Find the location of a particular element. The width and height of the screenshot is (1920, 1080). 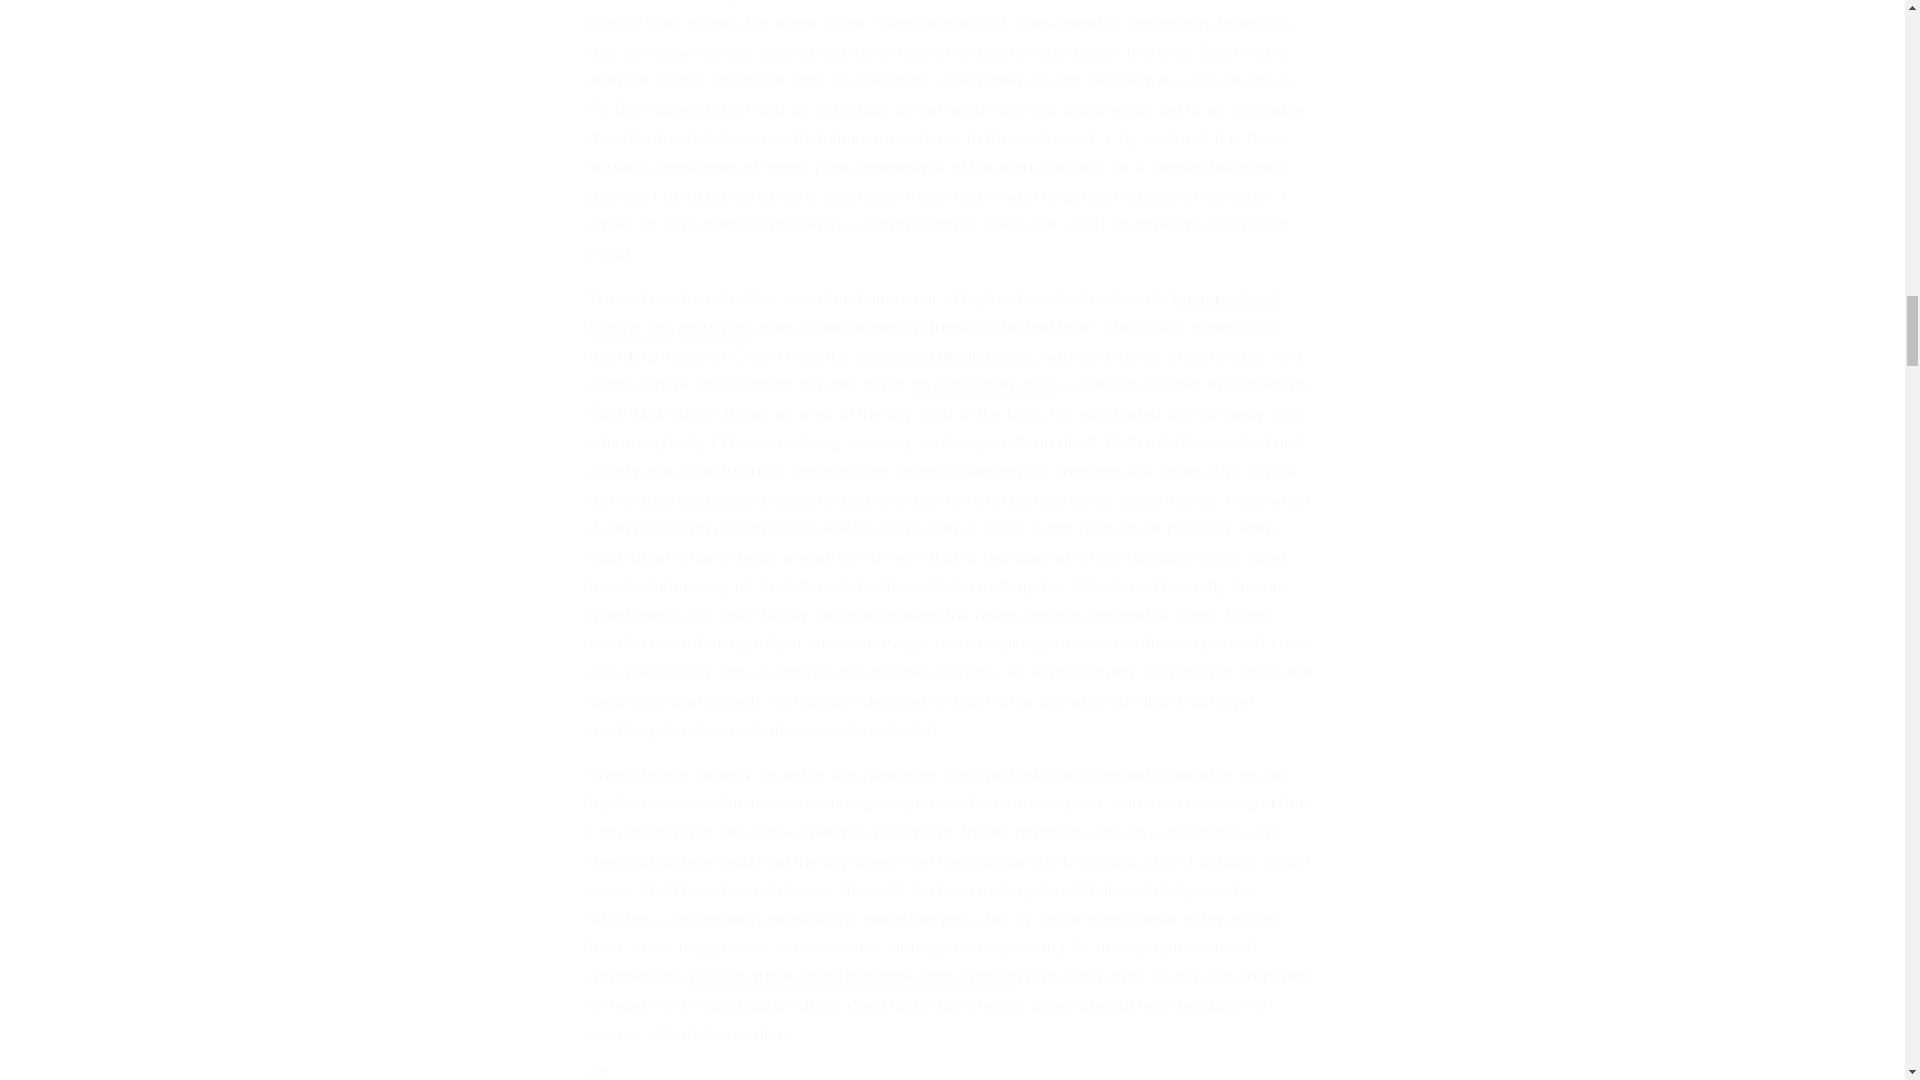

became good friends ten years ago is located at coordinates (932, 312).